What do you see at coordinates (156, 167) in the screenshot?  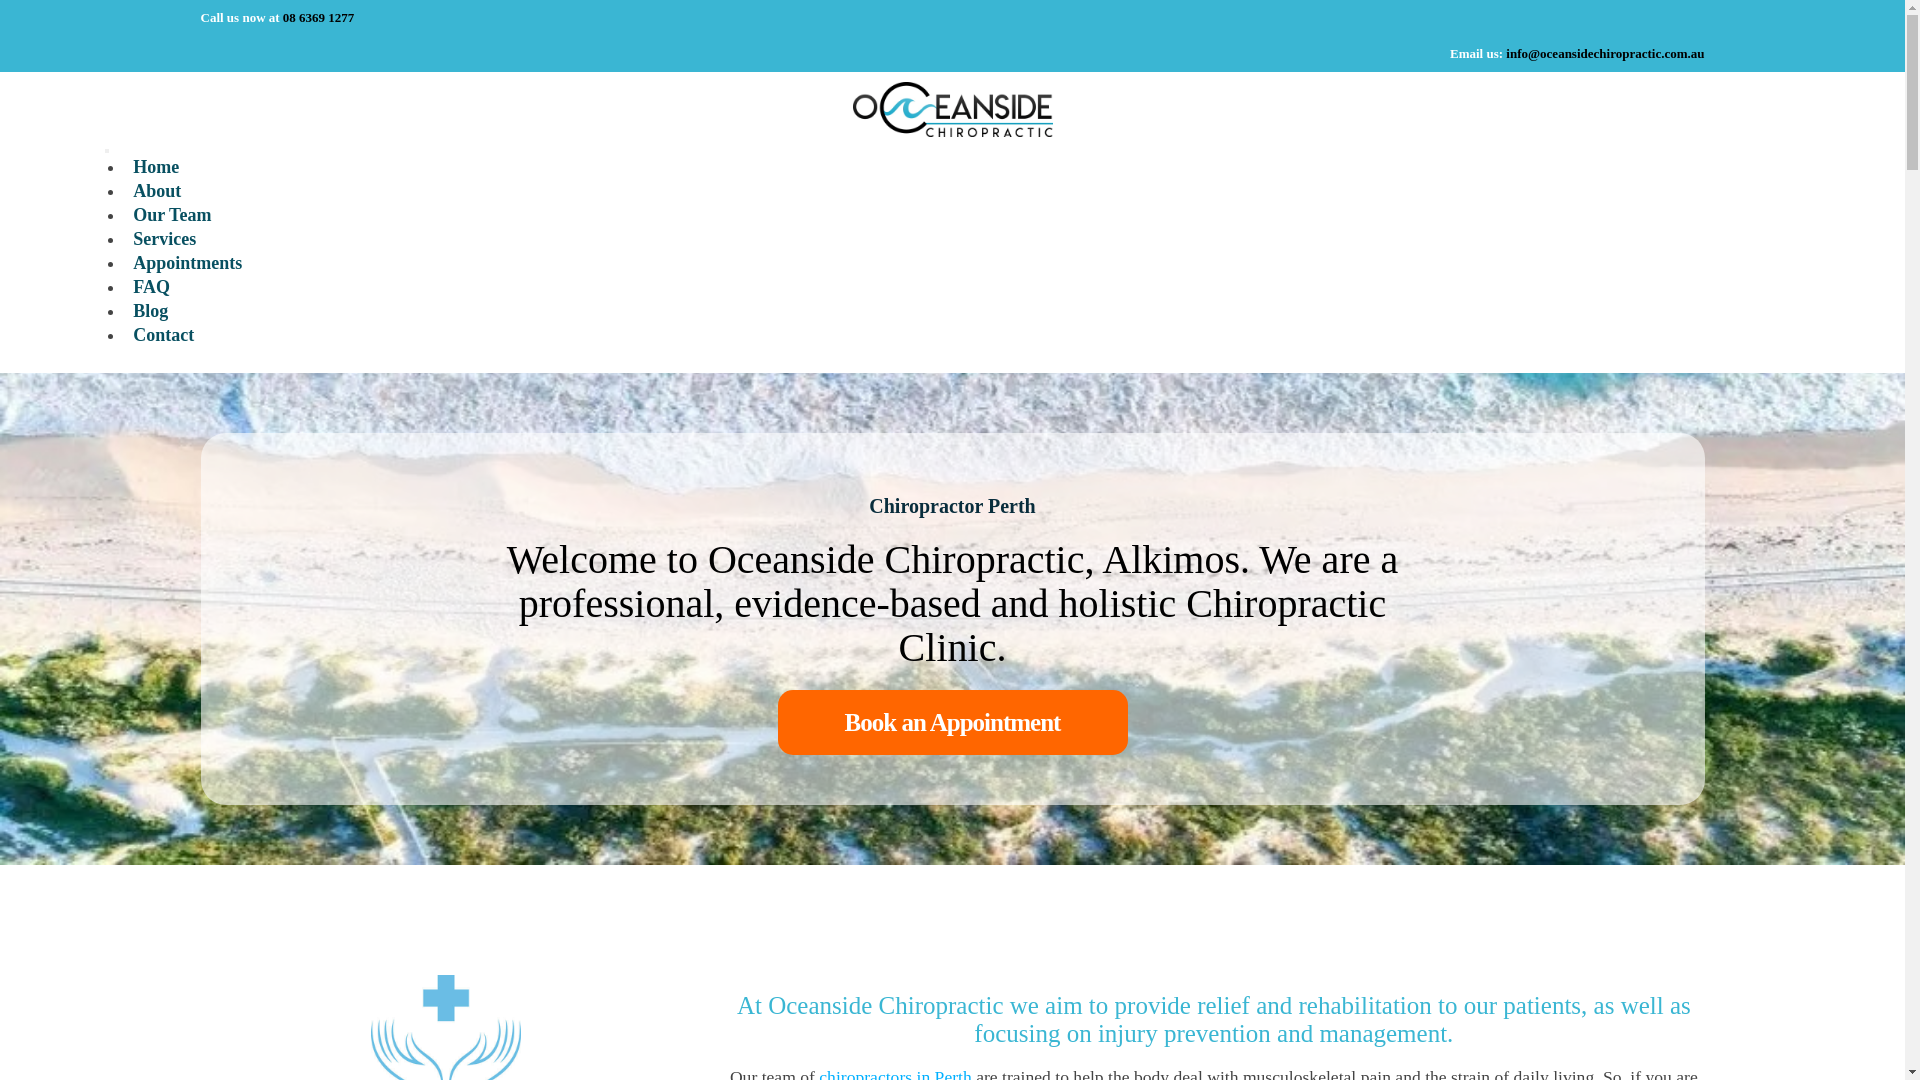 I see `Home` at bounding box center [156, 167].